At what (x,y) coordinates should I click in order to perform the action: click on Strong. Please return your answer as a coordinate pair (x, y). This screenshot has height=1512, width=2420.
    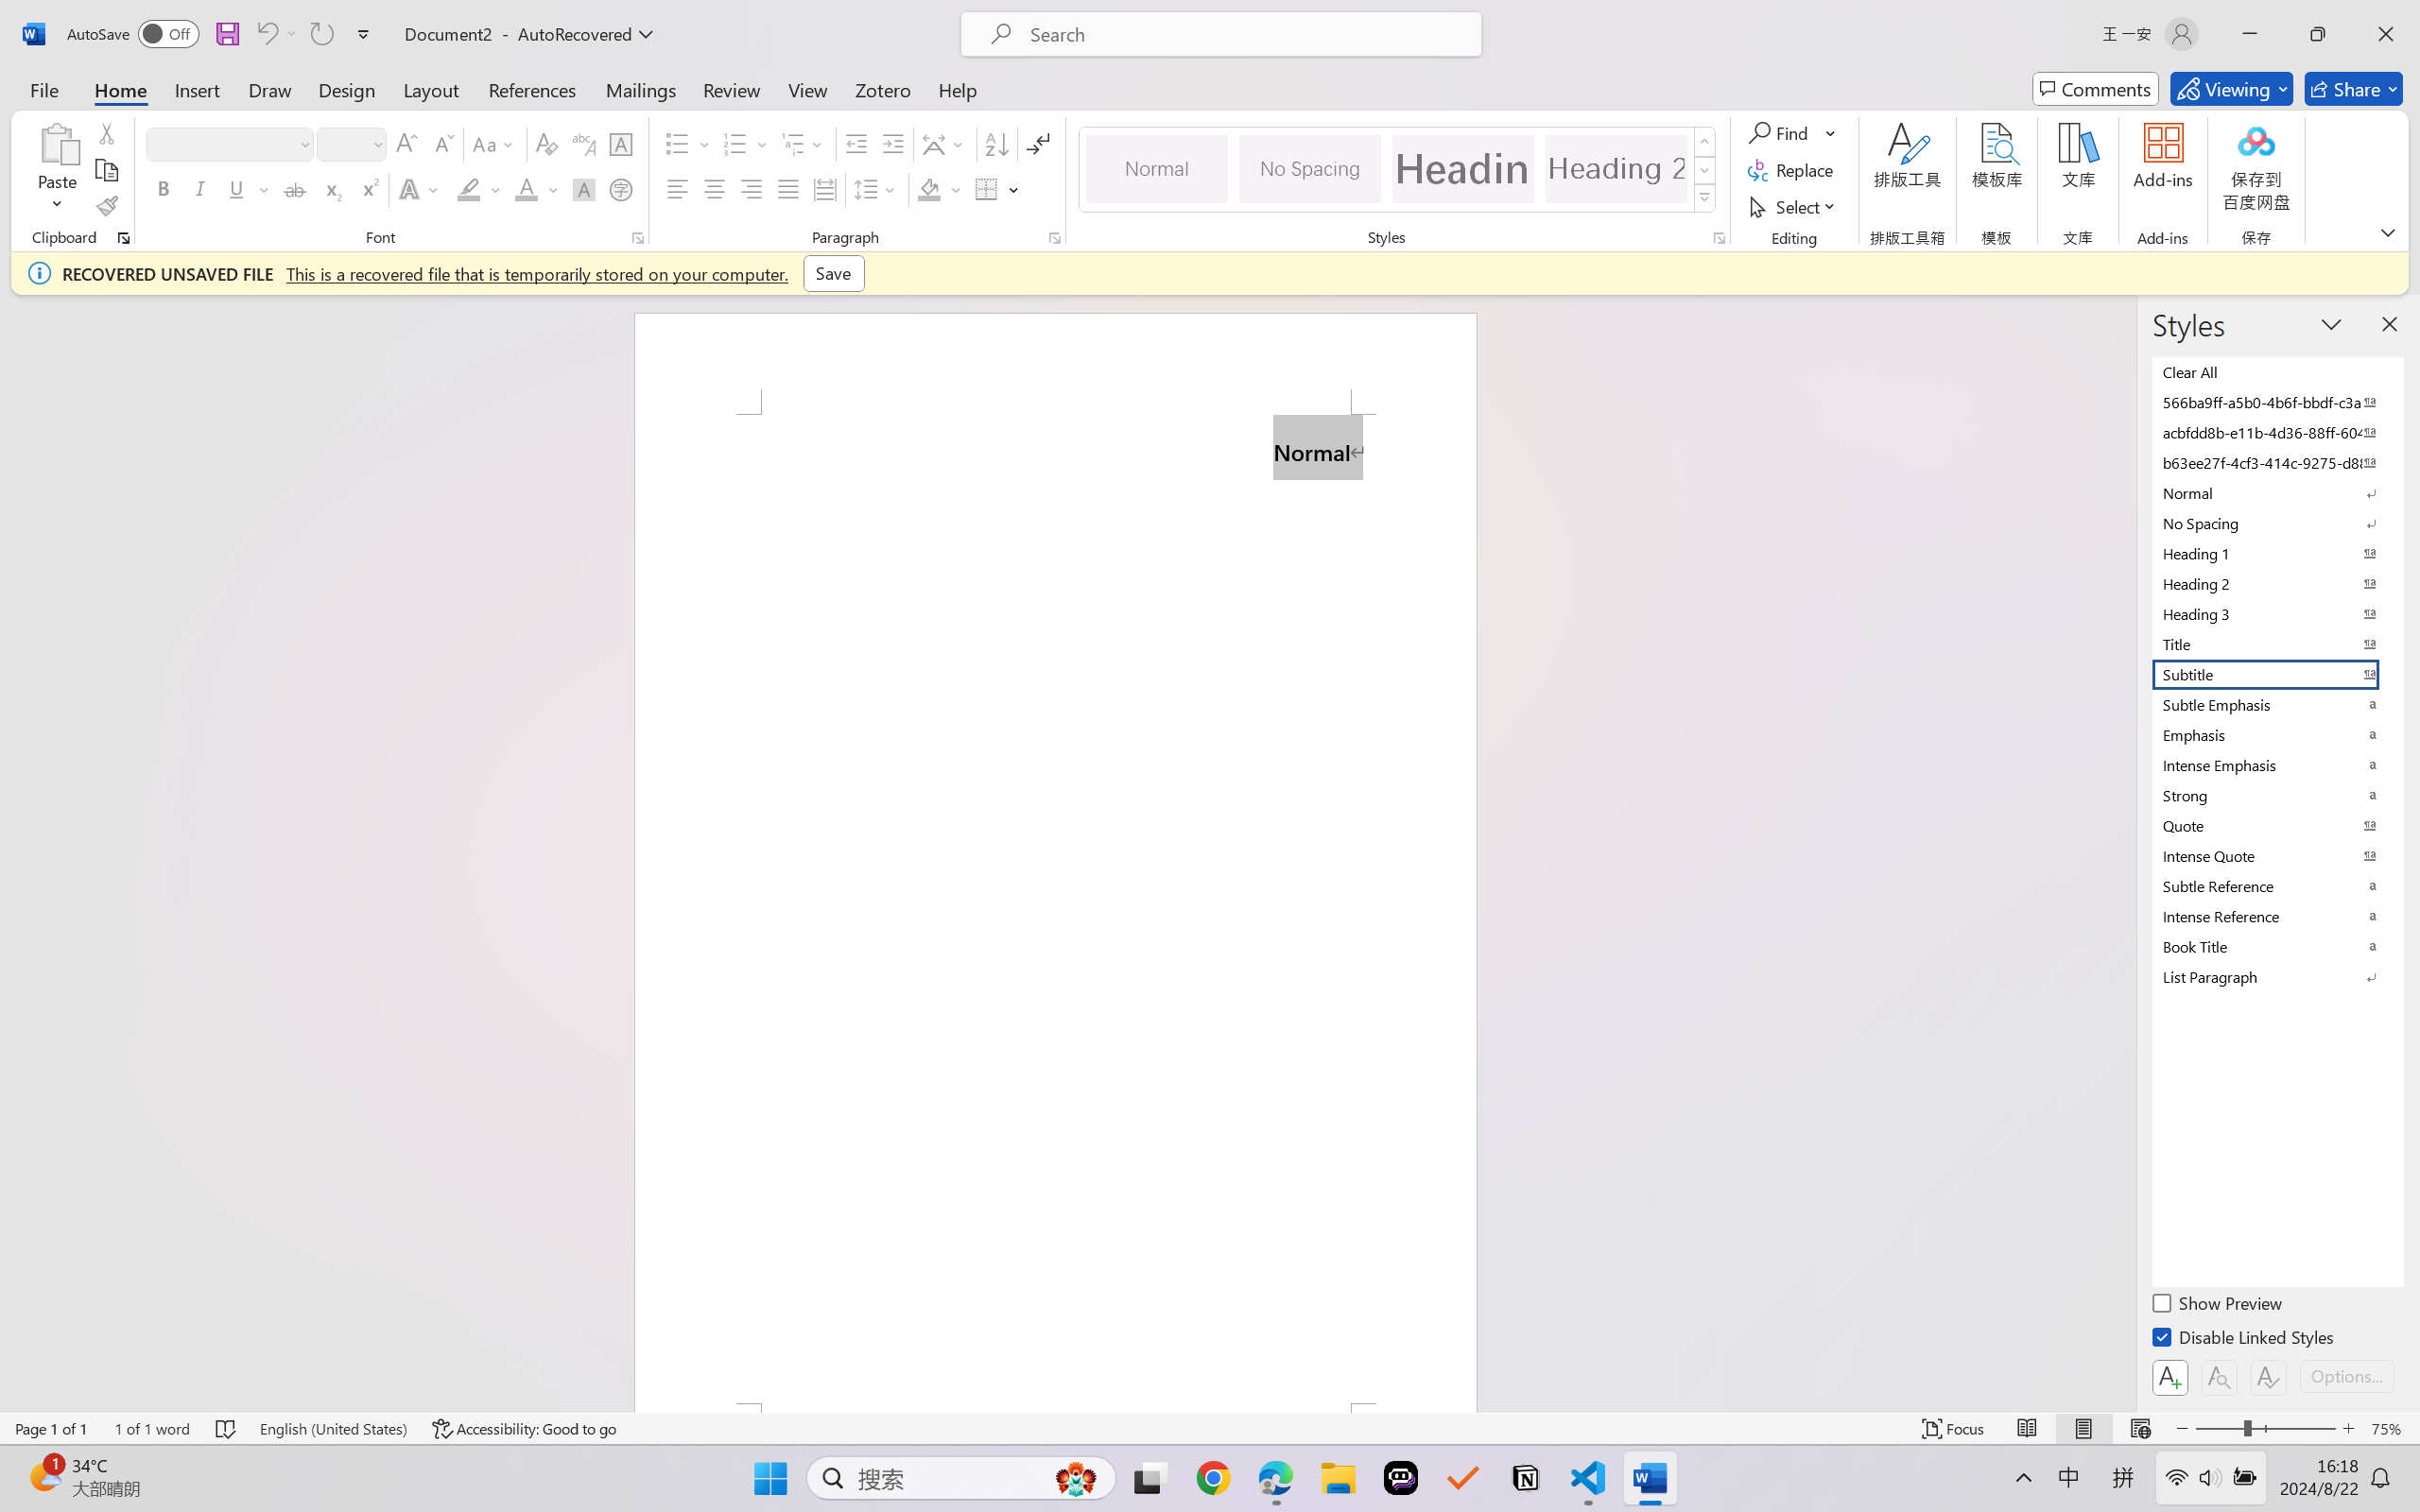
    Looking at the image, I should click on (2276, 795).